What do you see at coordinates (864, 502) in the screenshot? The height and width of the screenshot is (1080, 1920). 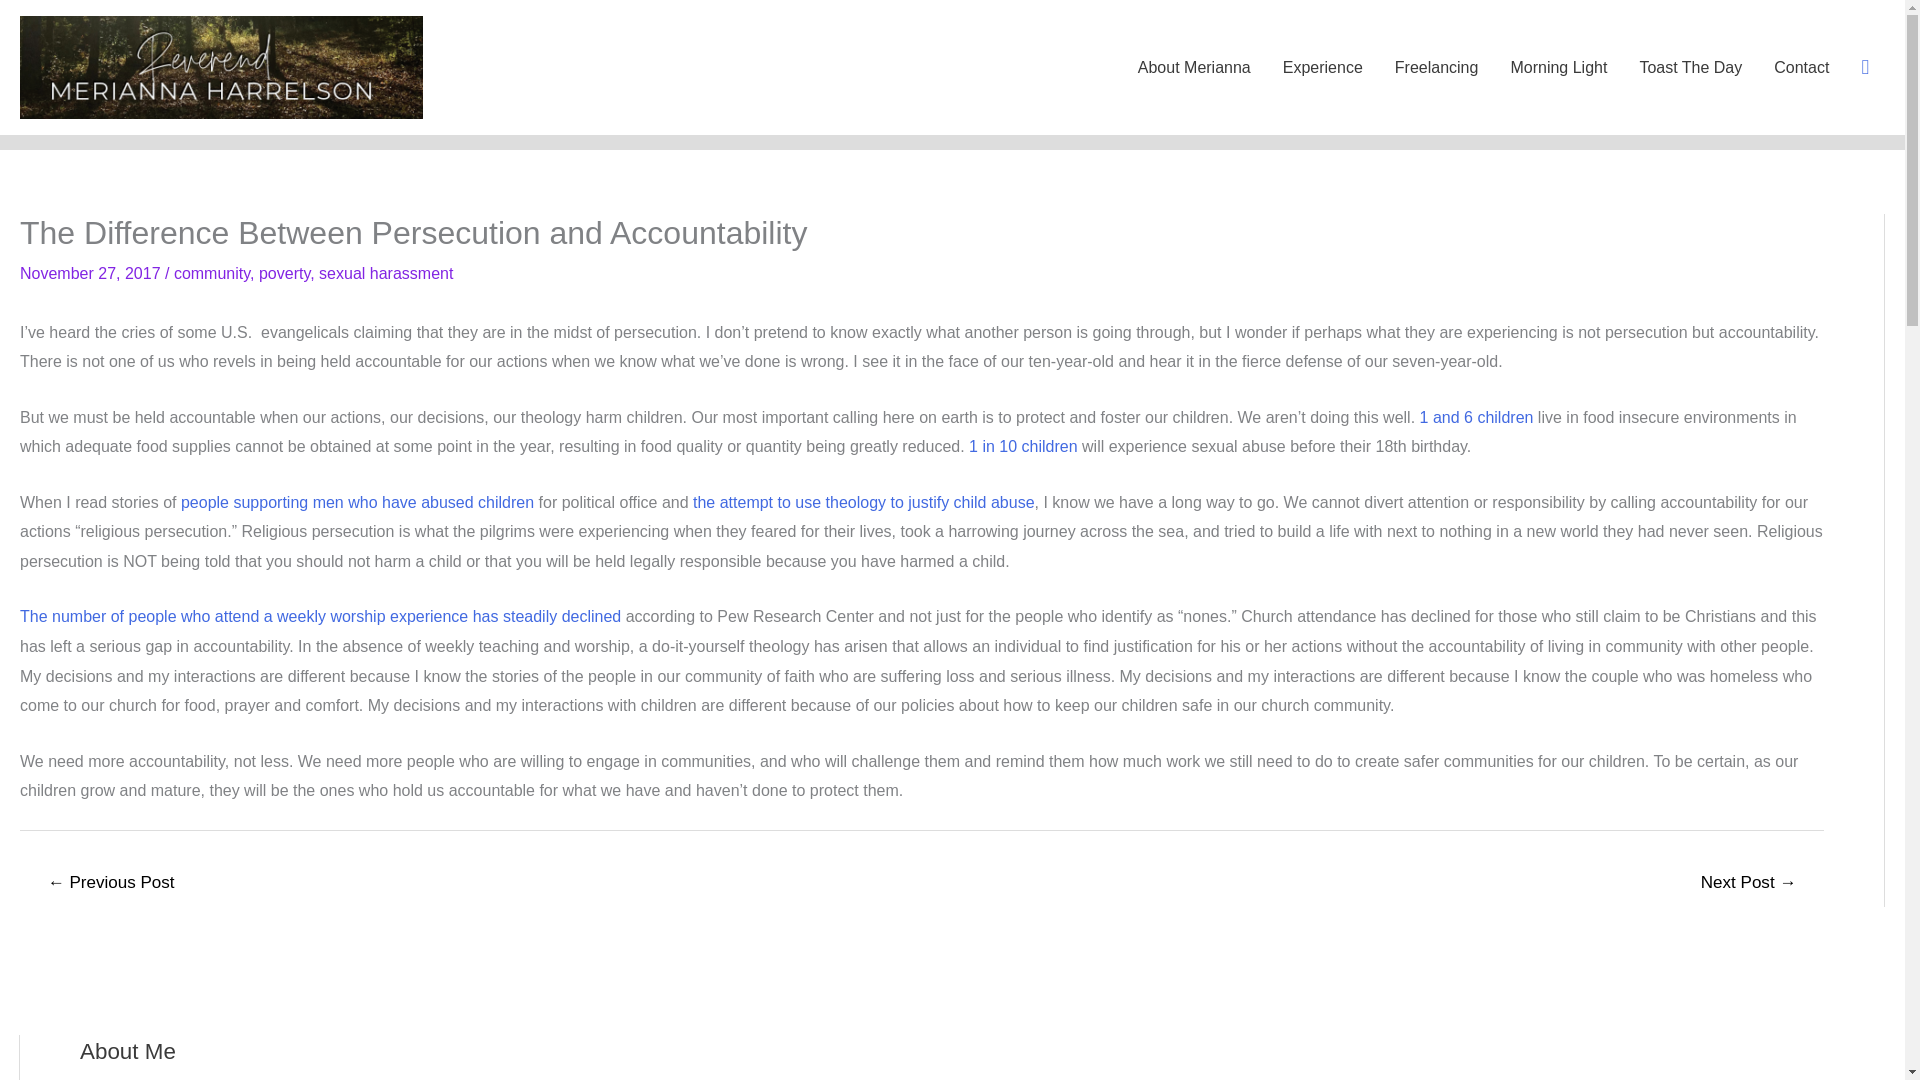 I see `the attempt to use theology to justify child abuse` at bounding box center [864, 502].